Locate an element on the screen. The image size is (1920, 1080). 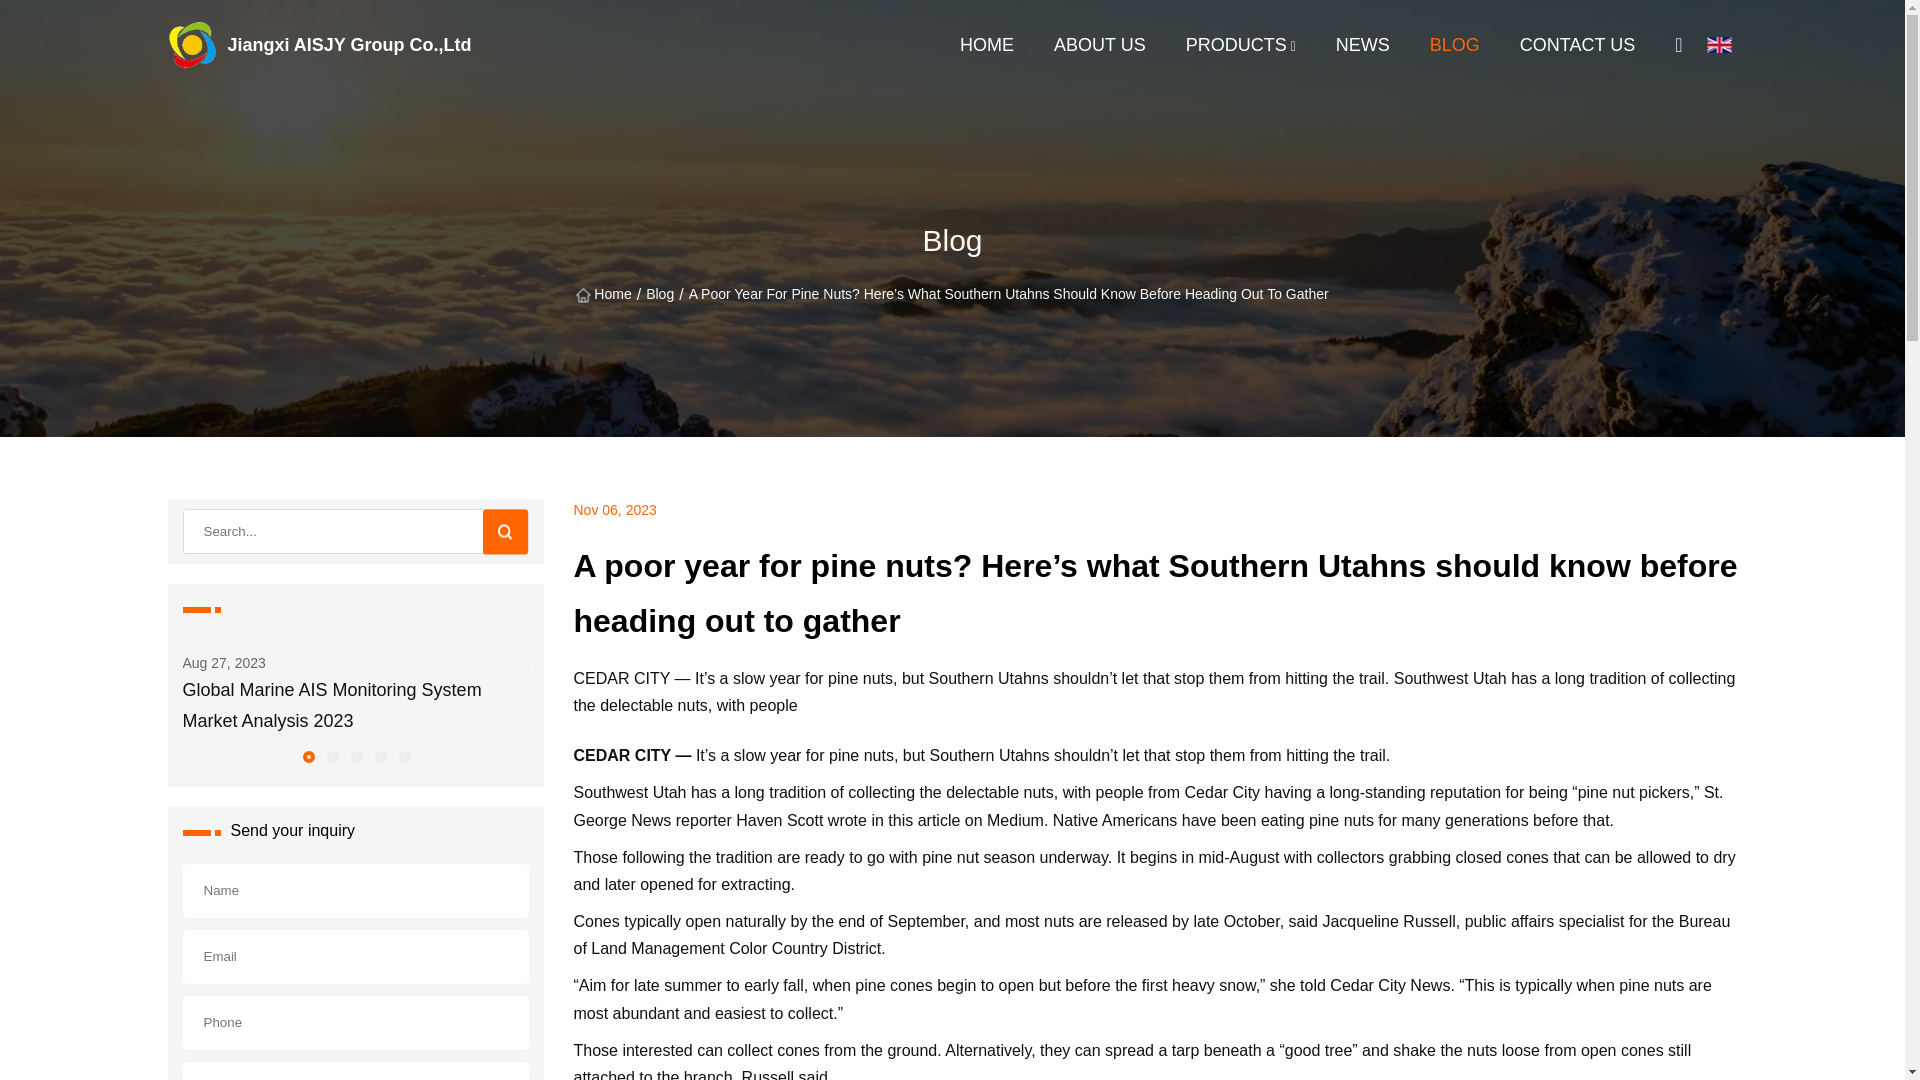
ABOUT US is located at coordinates (1100, 44).